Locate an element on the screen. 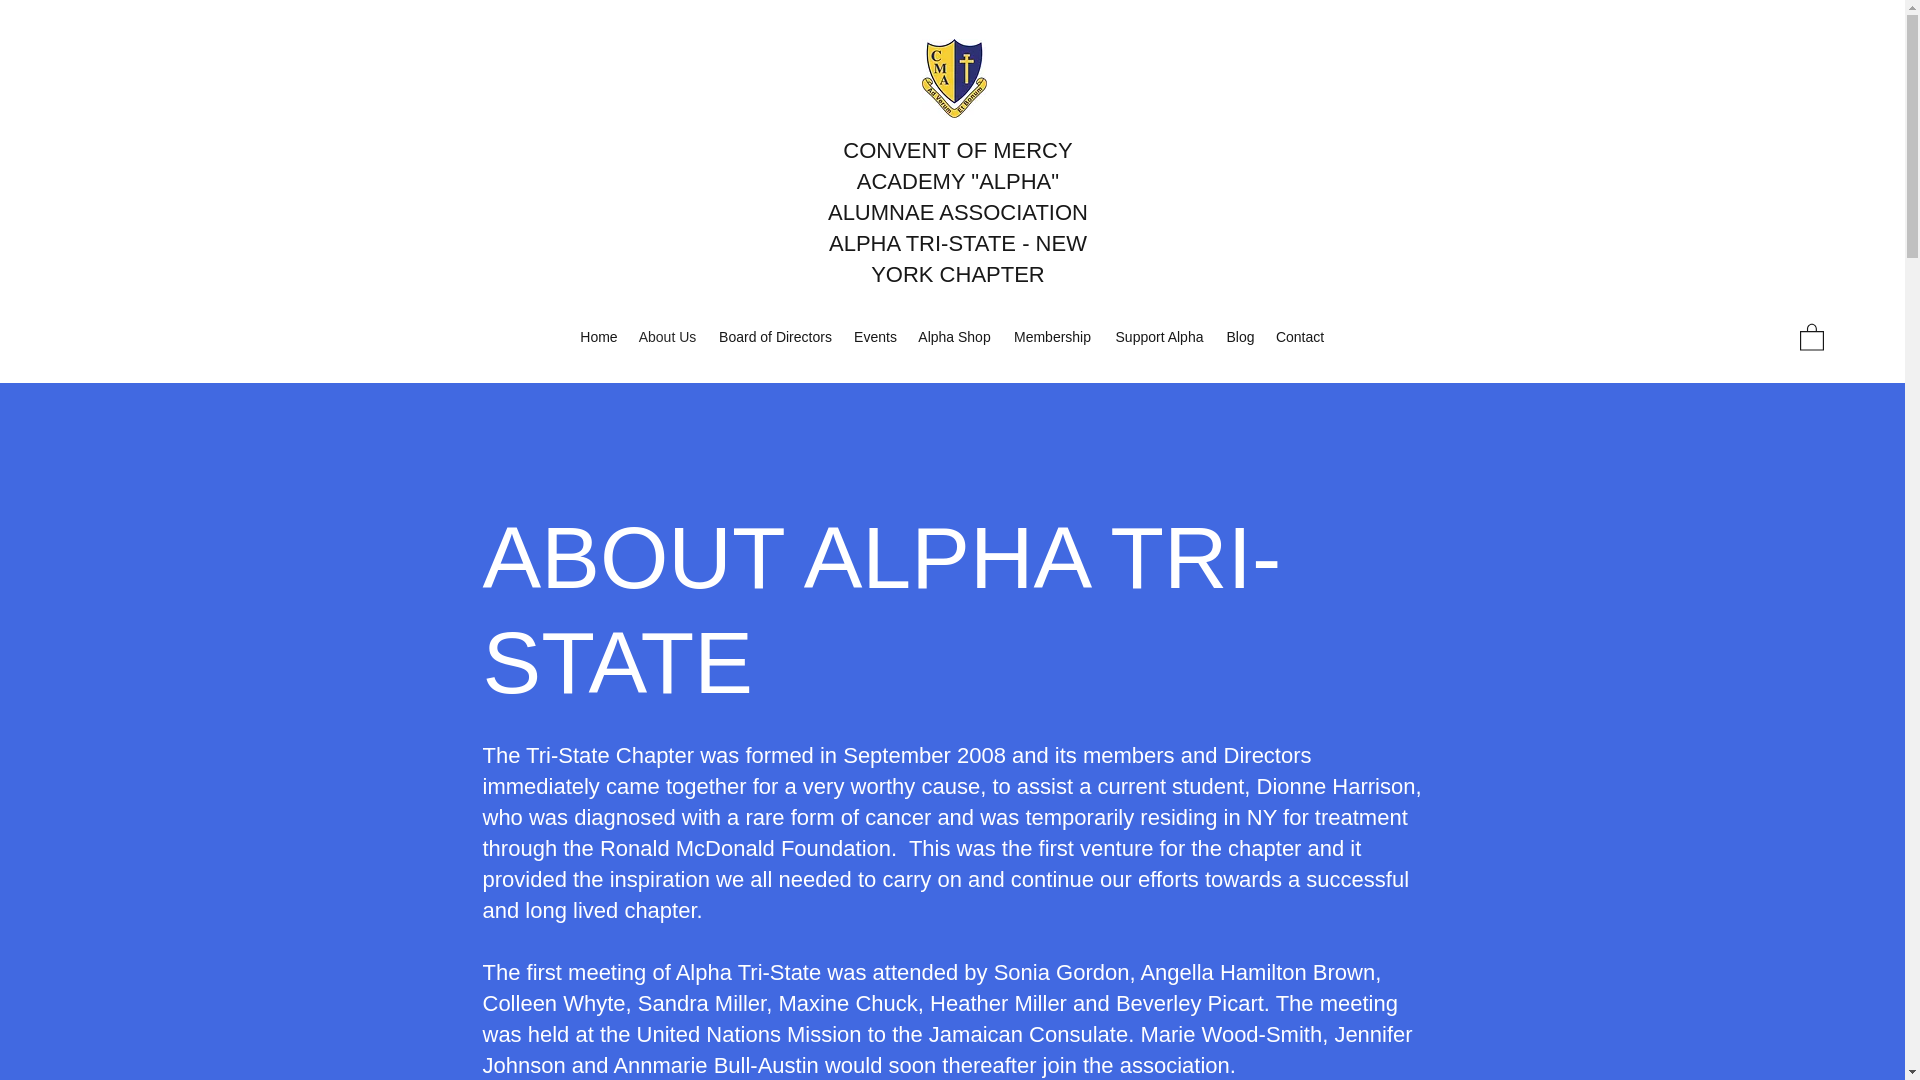 The height and width of the screenshot is (1080, 1920). Home is located at coordinates (598, 336).